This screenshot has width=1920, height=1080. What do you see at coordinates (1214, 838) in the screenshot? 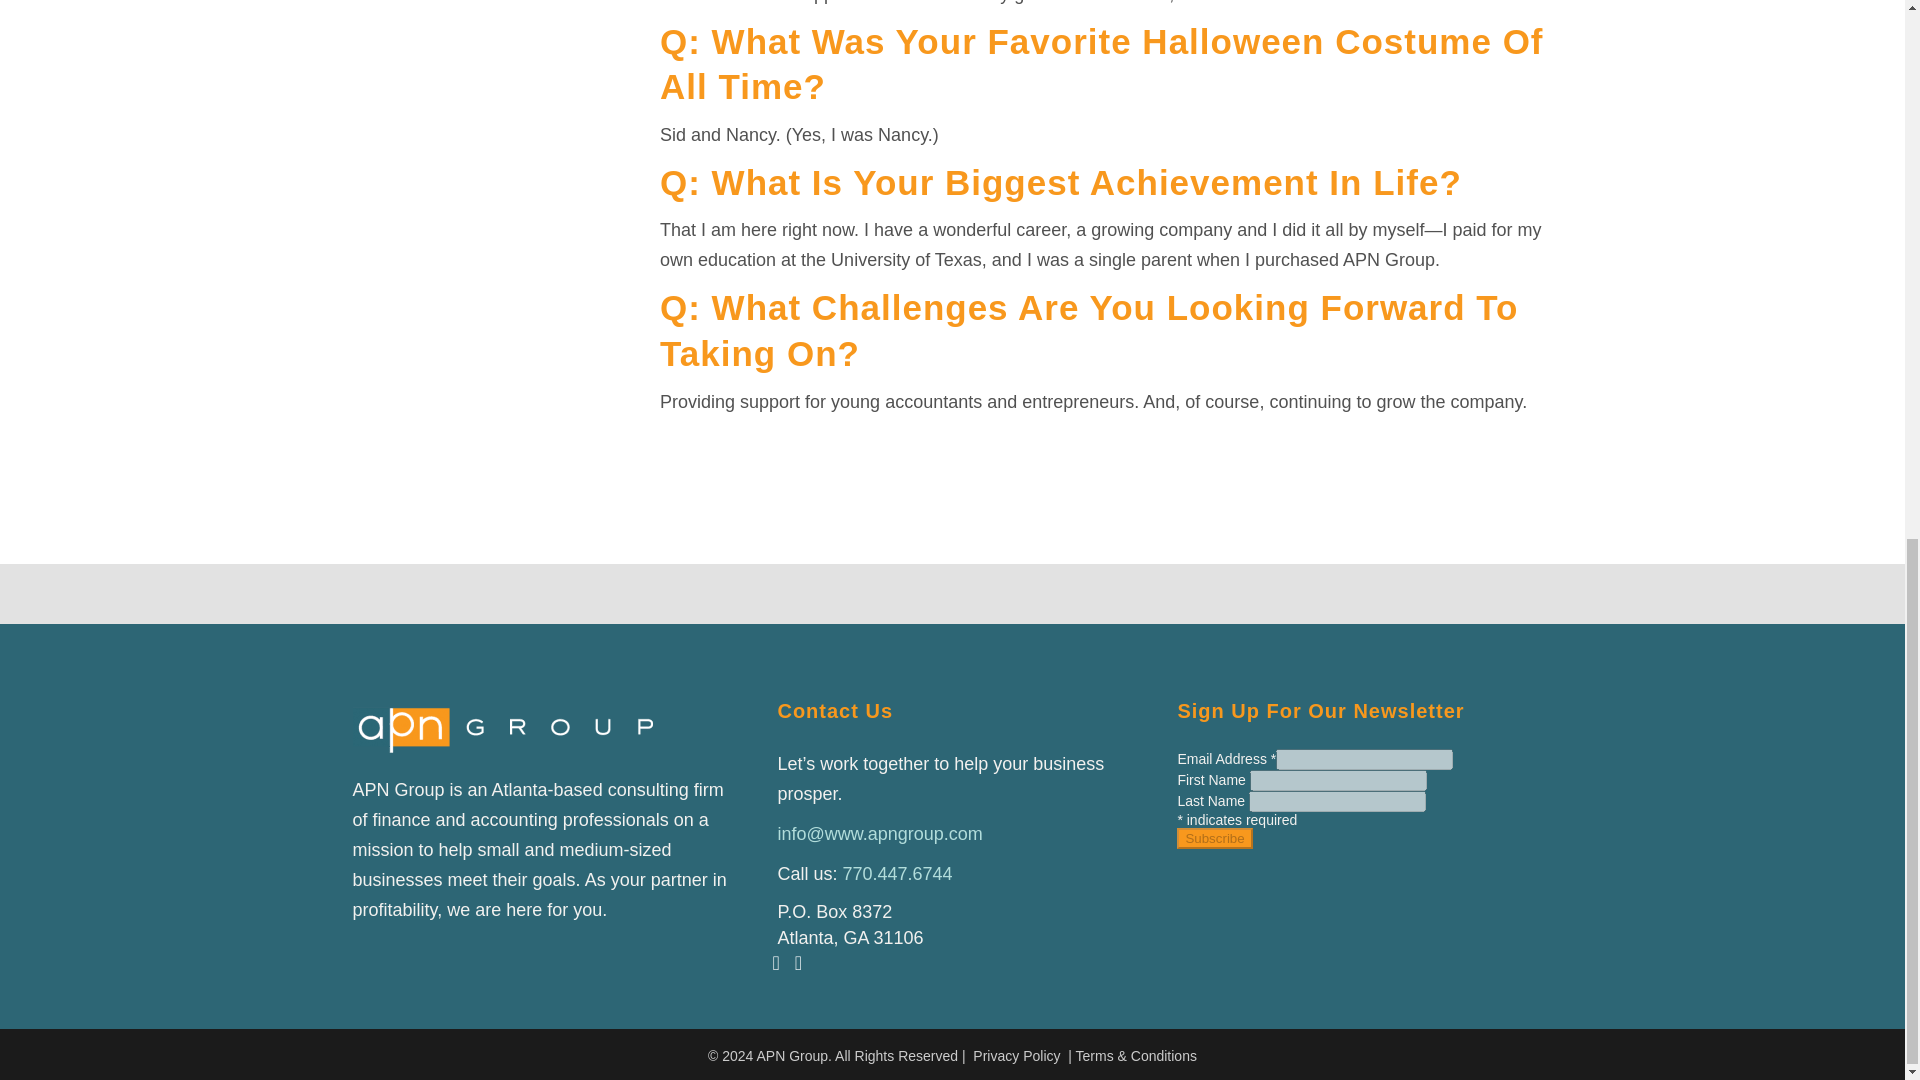
I see `Subscribe` at bounding box center [1214, 838].